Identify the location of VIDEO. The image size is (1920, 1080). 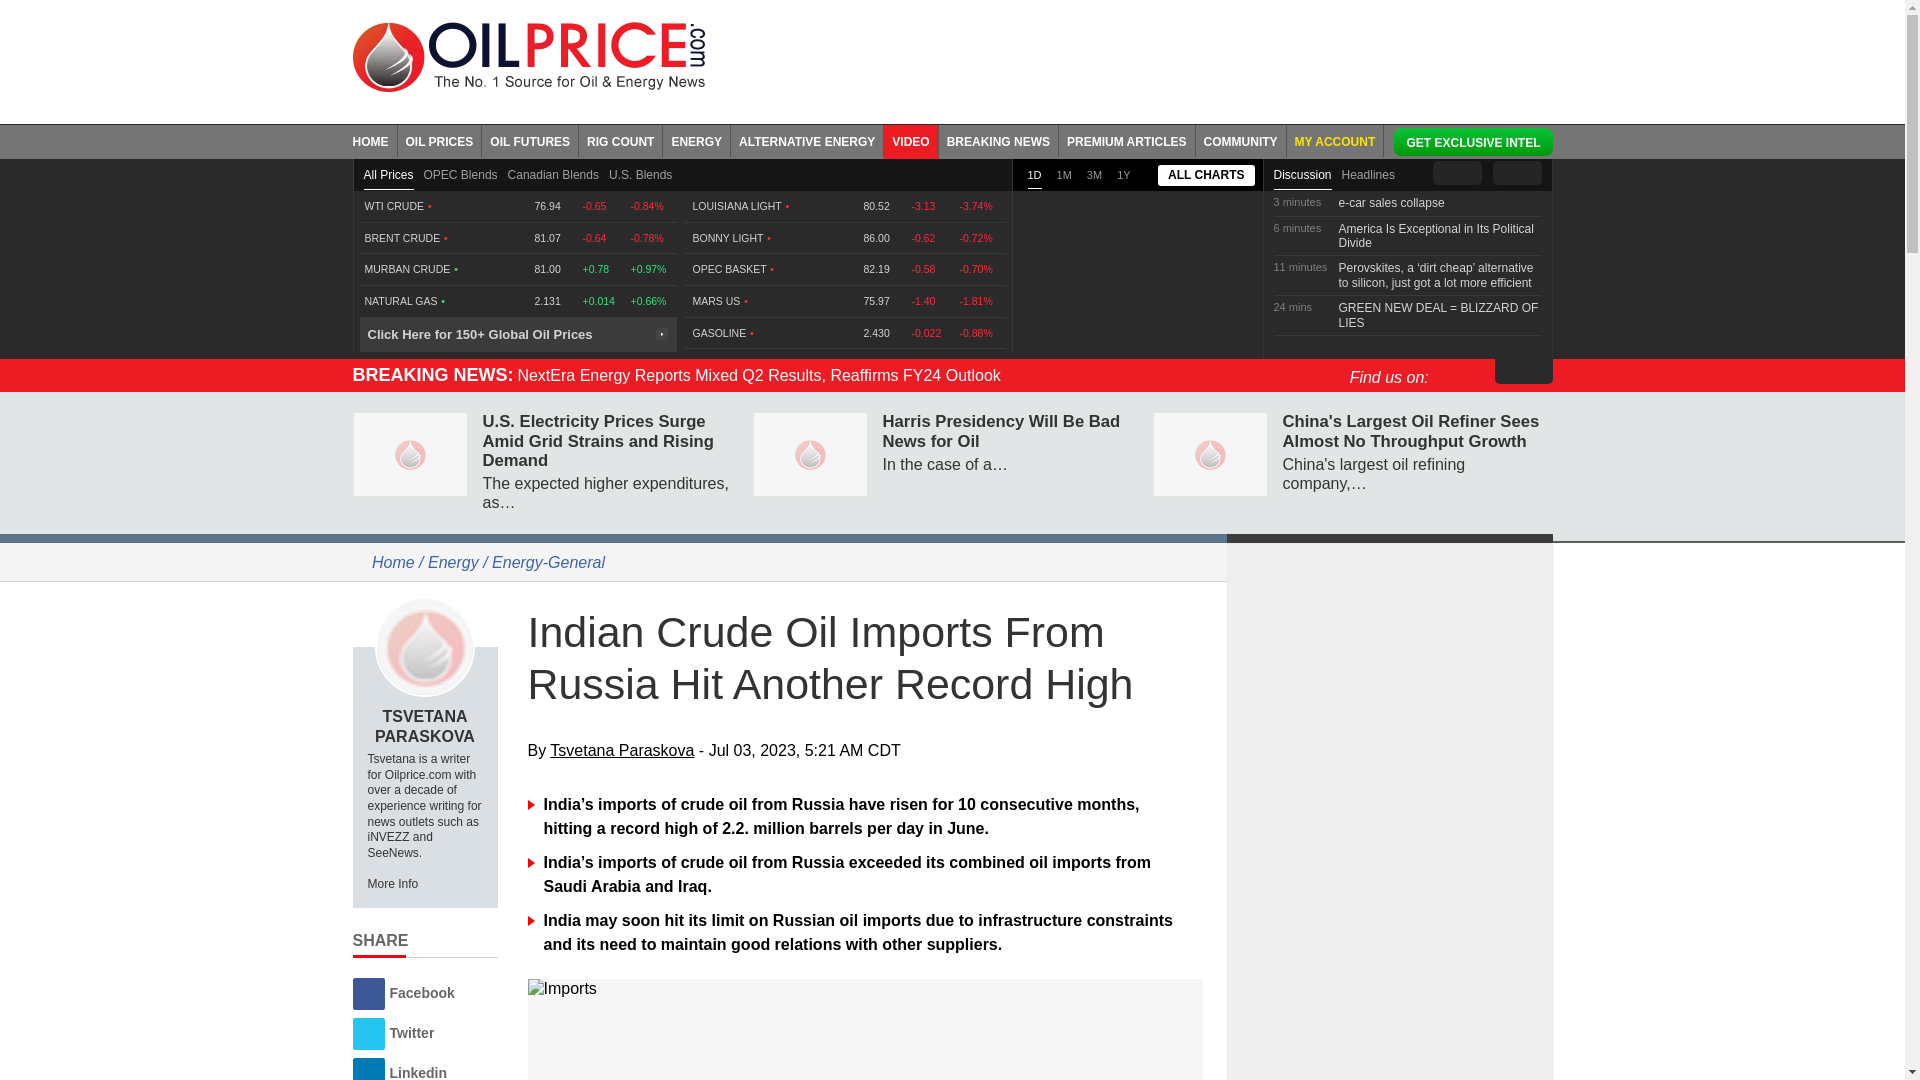
(910, 140).